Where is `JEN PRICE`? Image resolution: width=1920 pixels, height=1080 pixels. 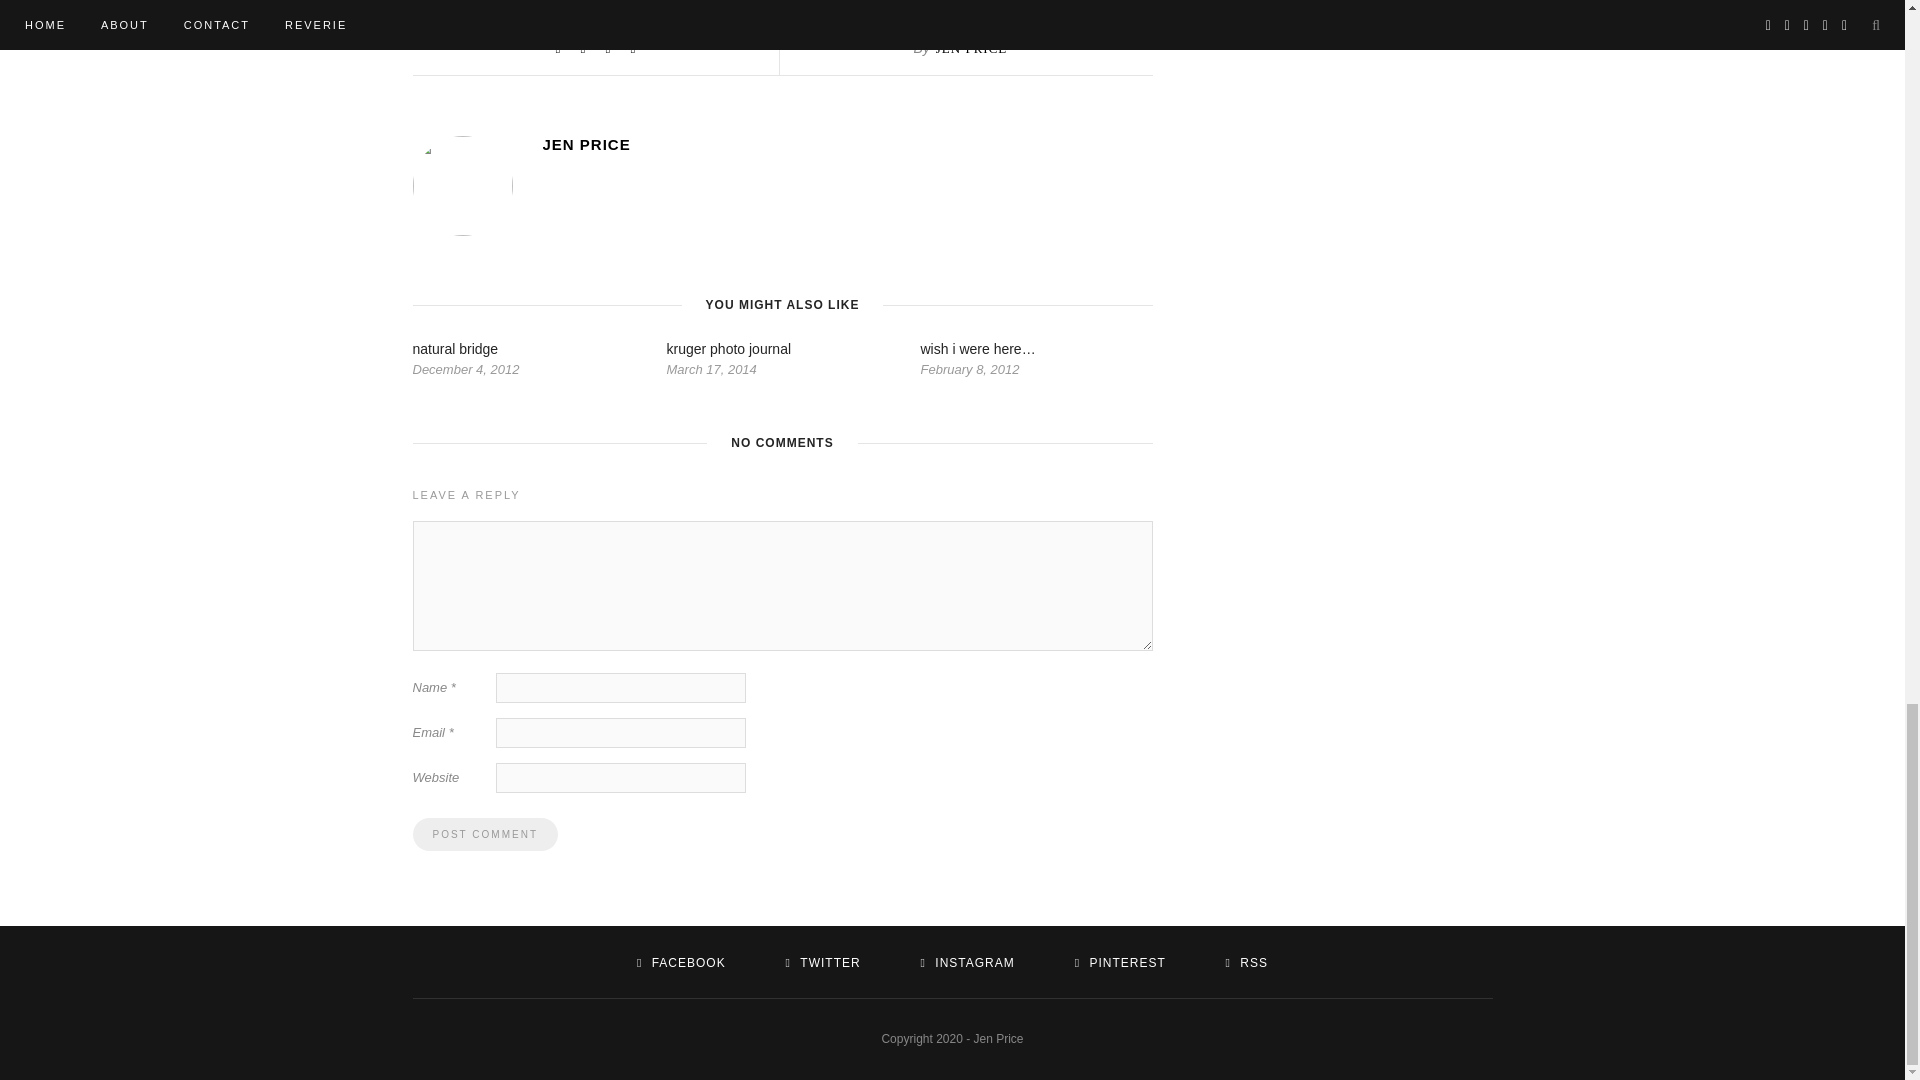 JEN PRICE is located at coordinates (846, 144).